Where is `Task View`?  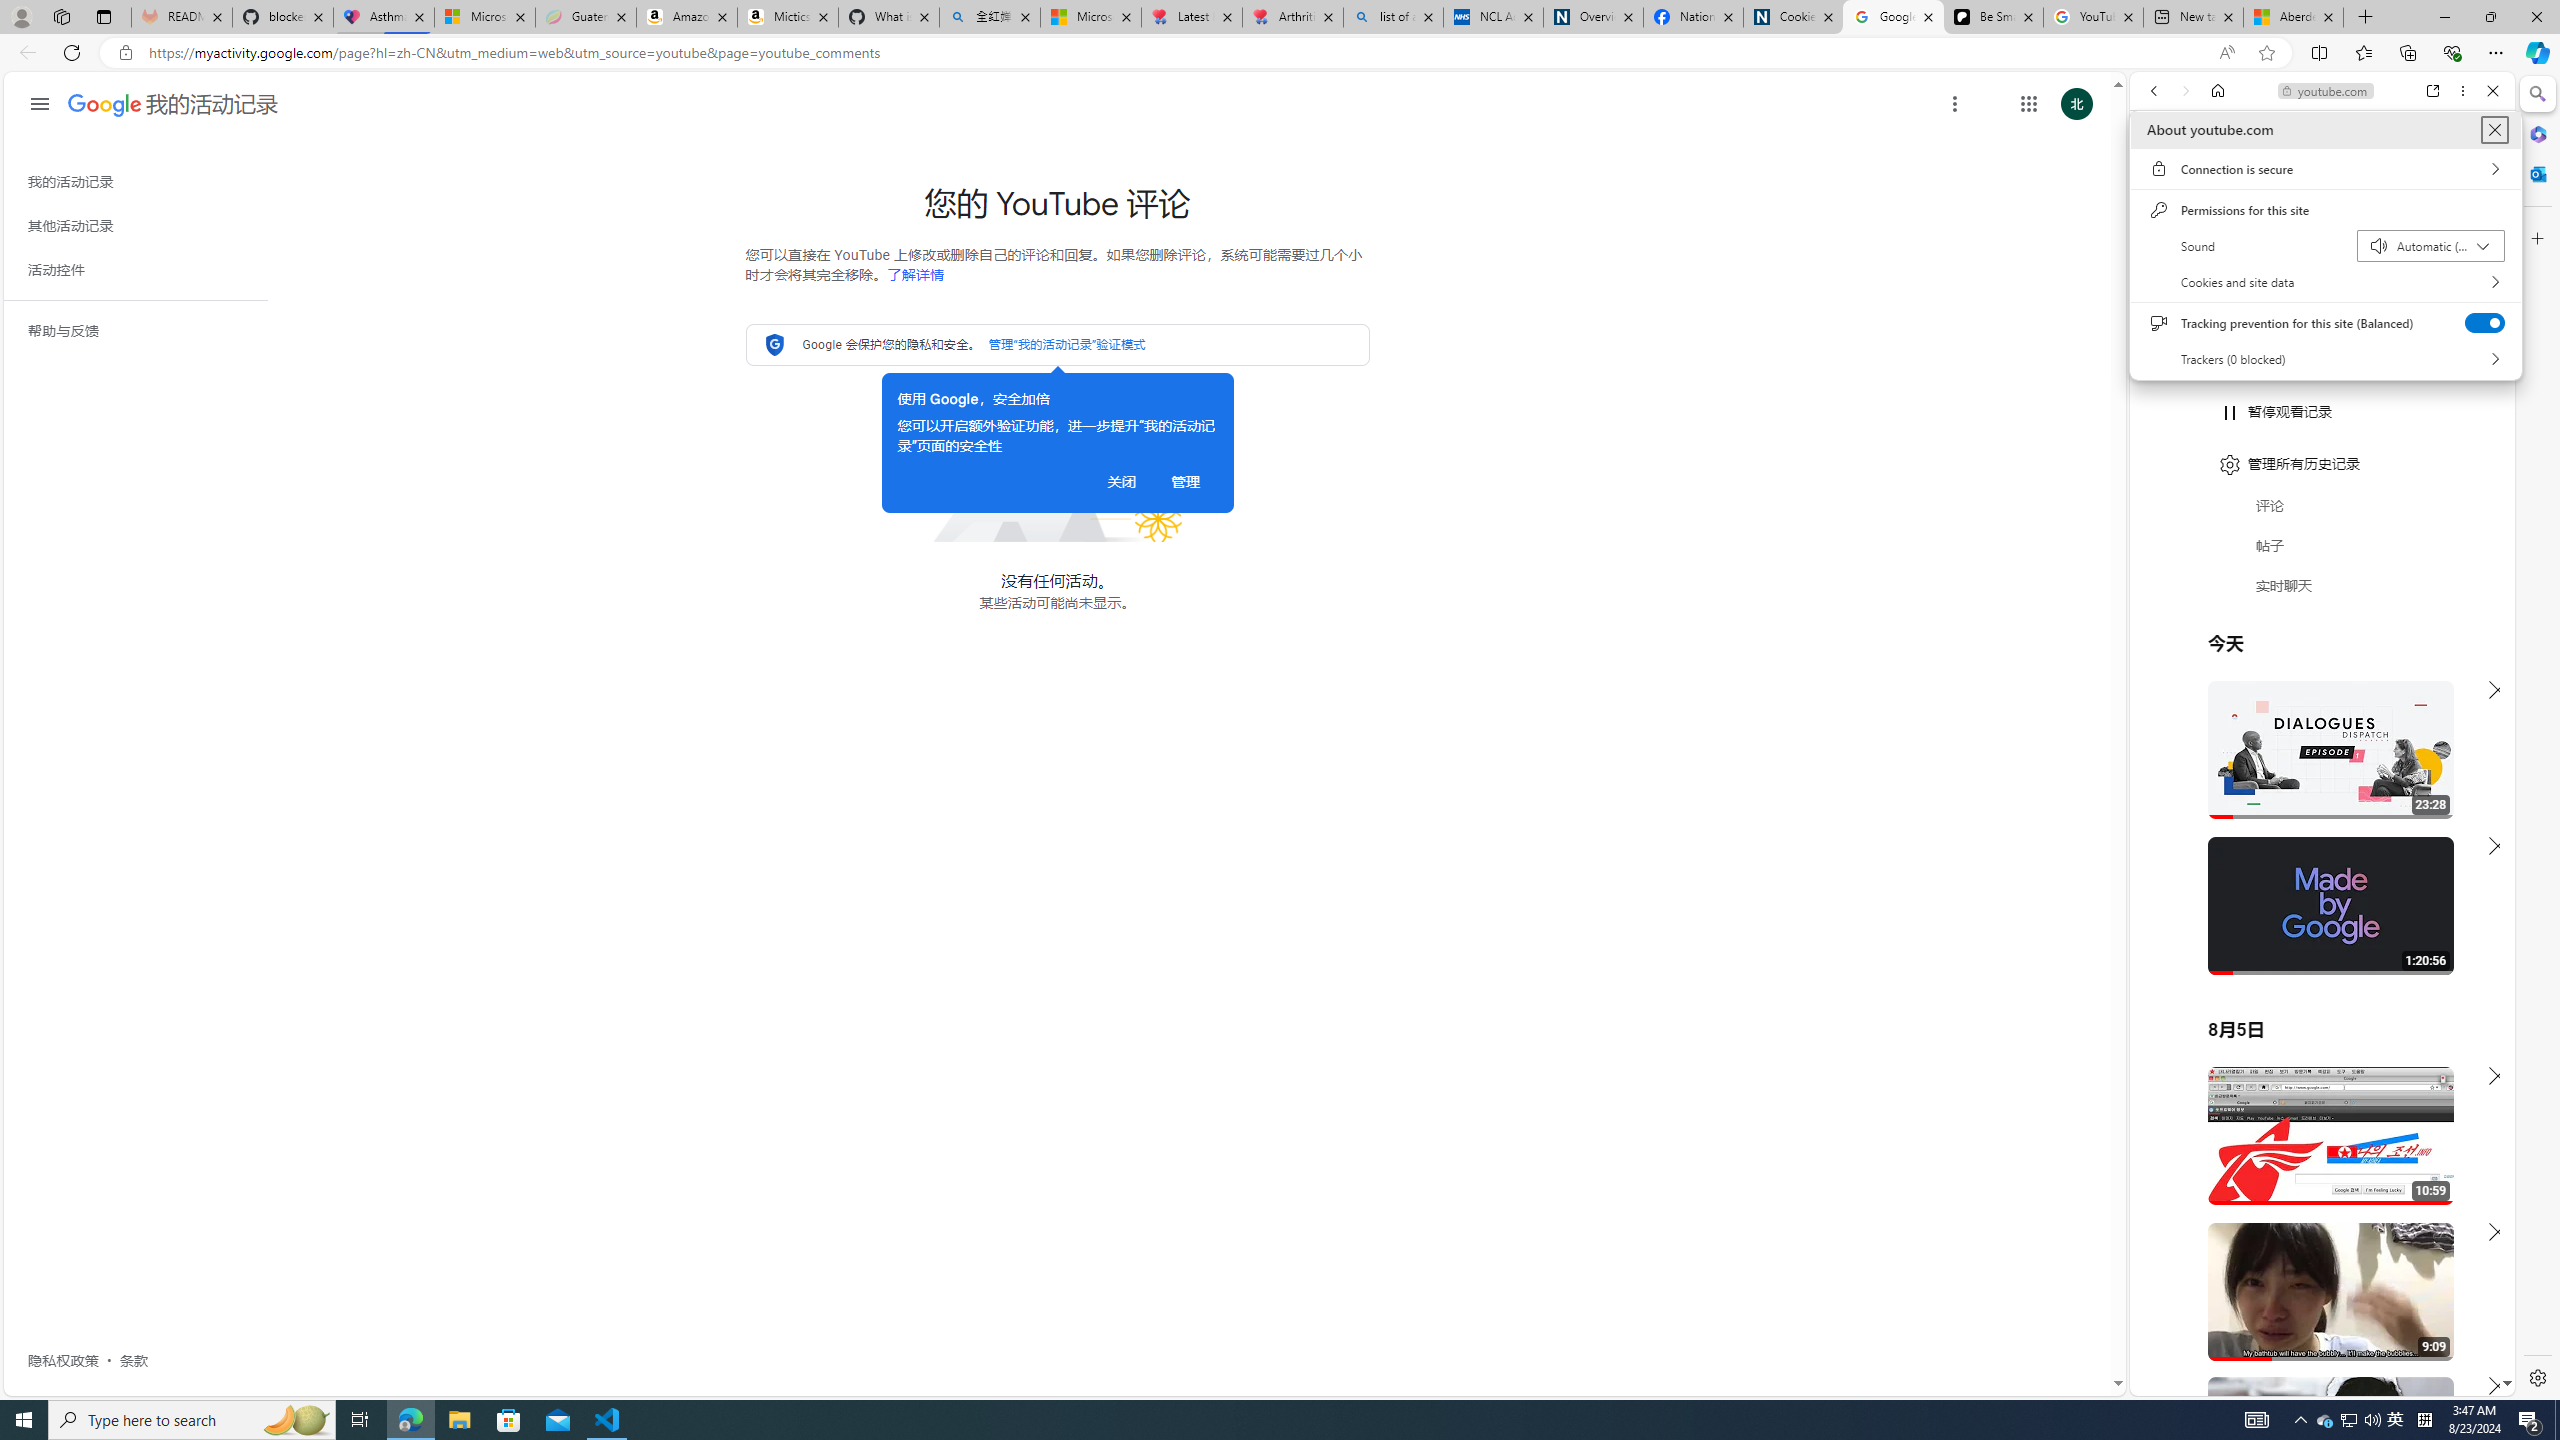 Task View is located at coordinates (2325, 359).